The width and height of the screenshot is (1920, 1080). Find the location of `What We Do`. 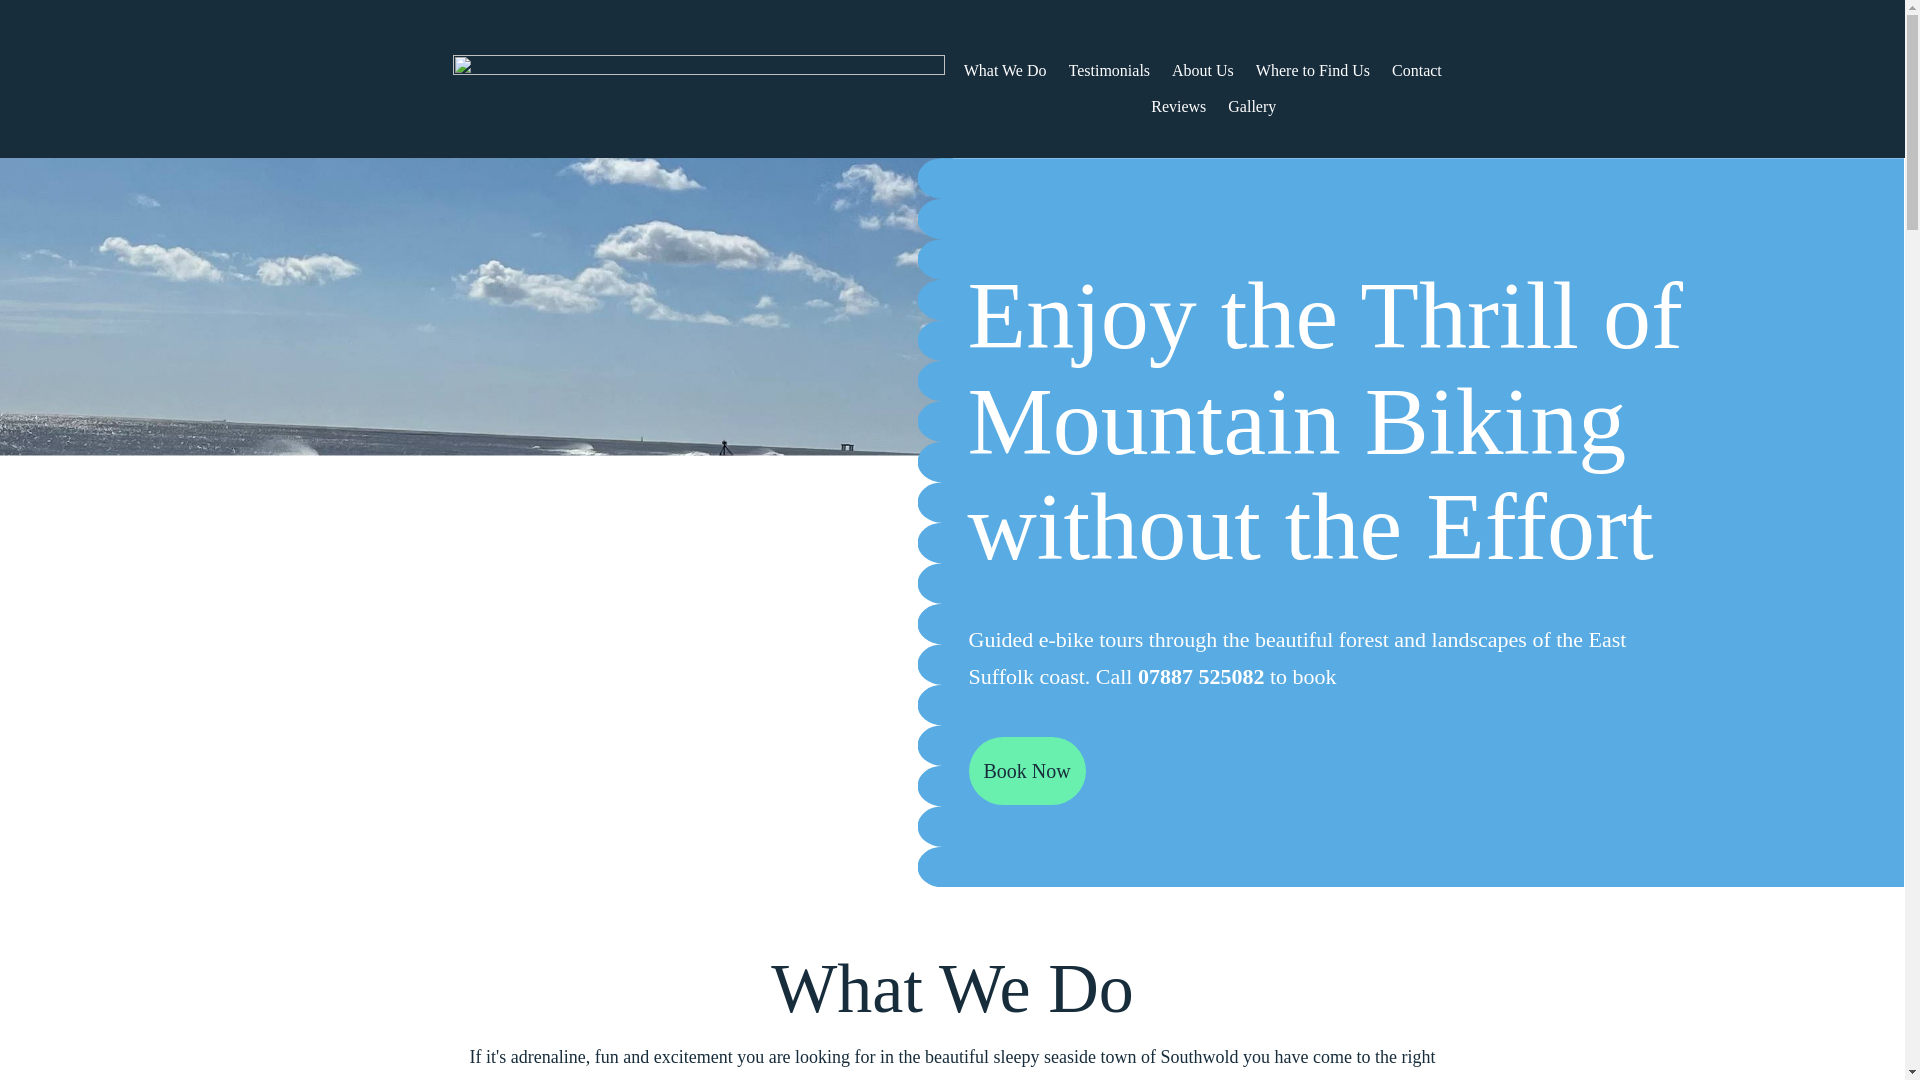

What We Do is located at coordinates (1004, 71).